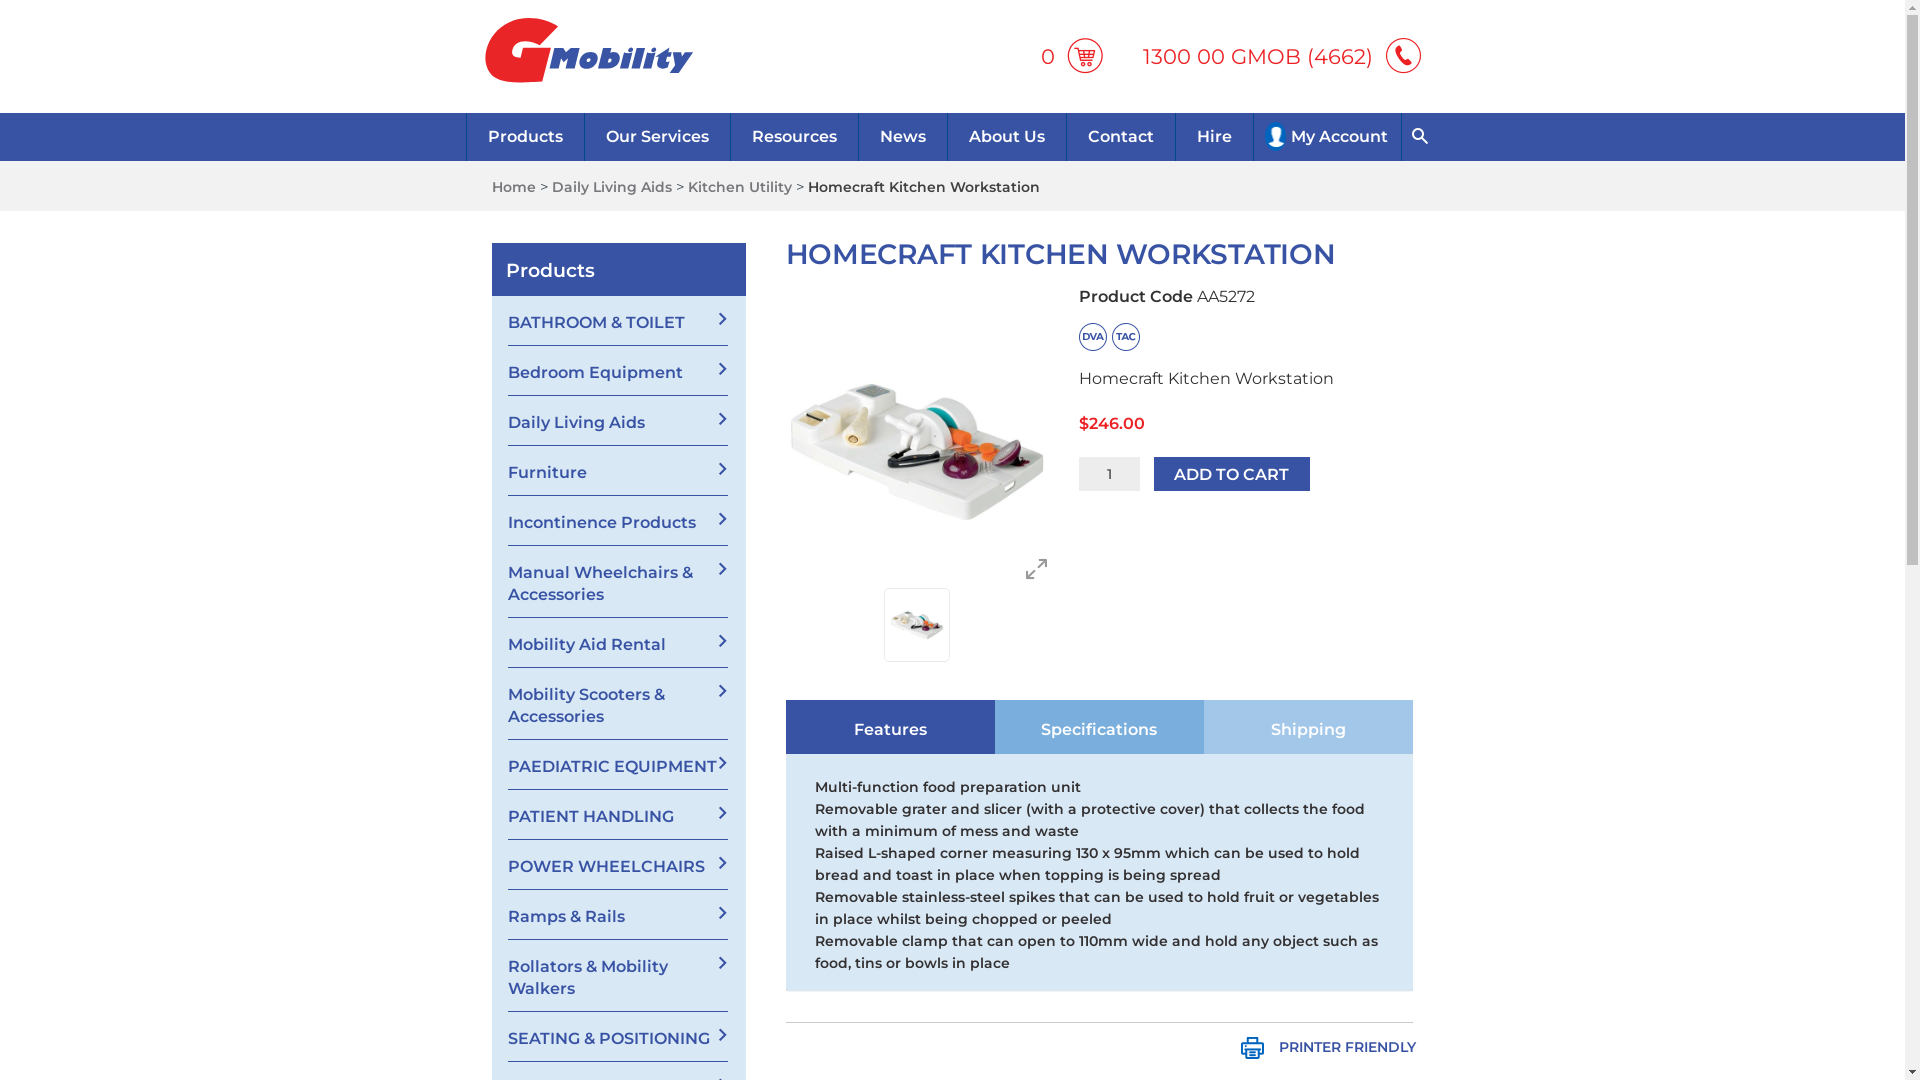  Describe the element at coordinates (1232, 474) in the screenshot. I see `ADD TO CART` at that location.